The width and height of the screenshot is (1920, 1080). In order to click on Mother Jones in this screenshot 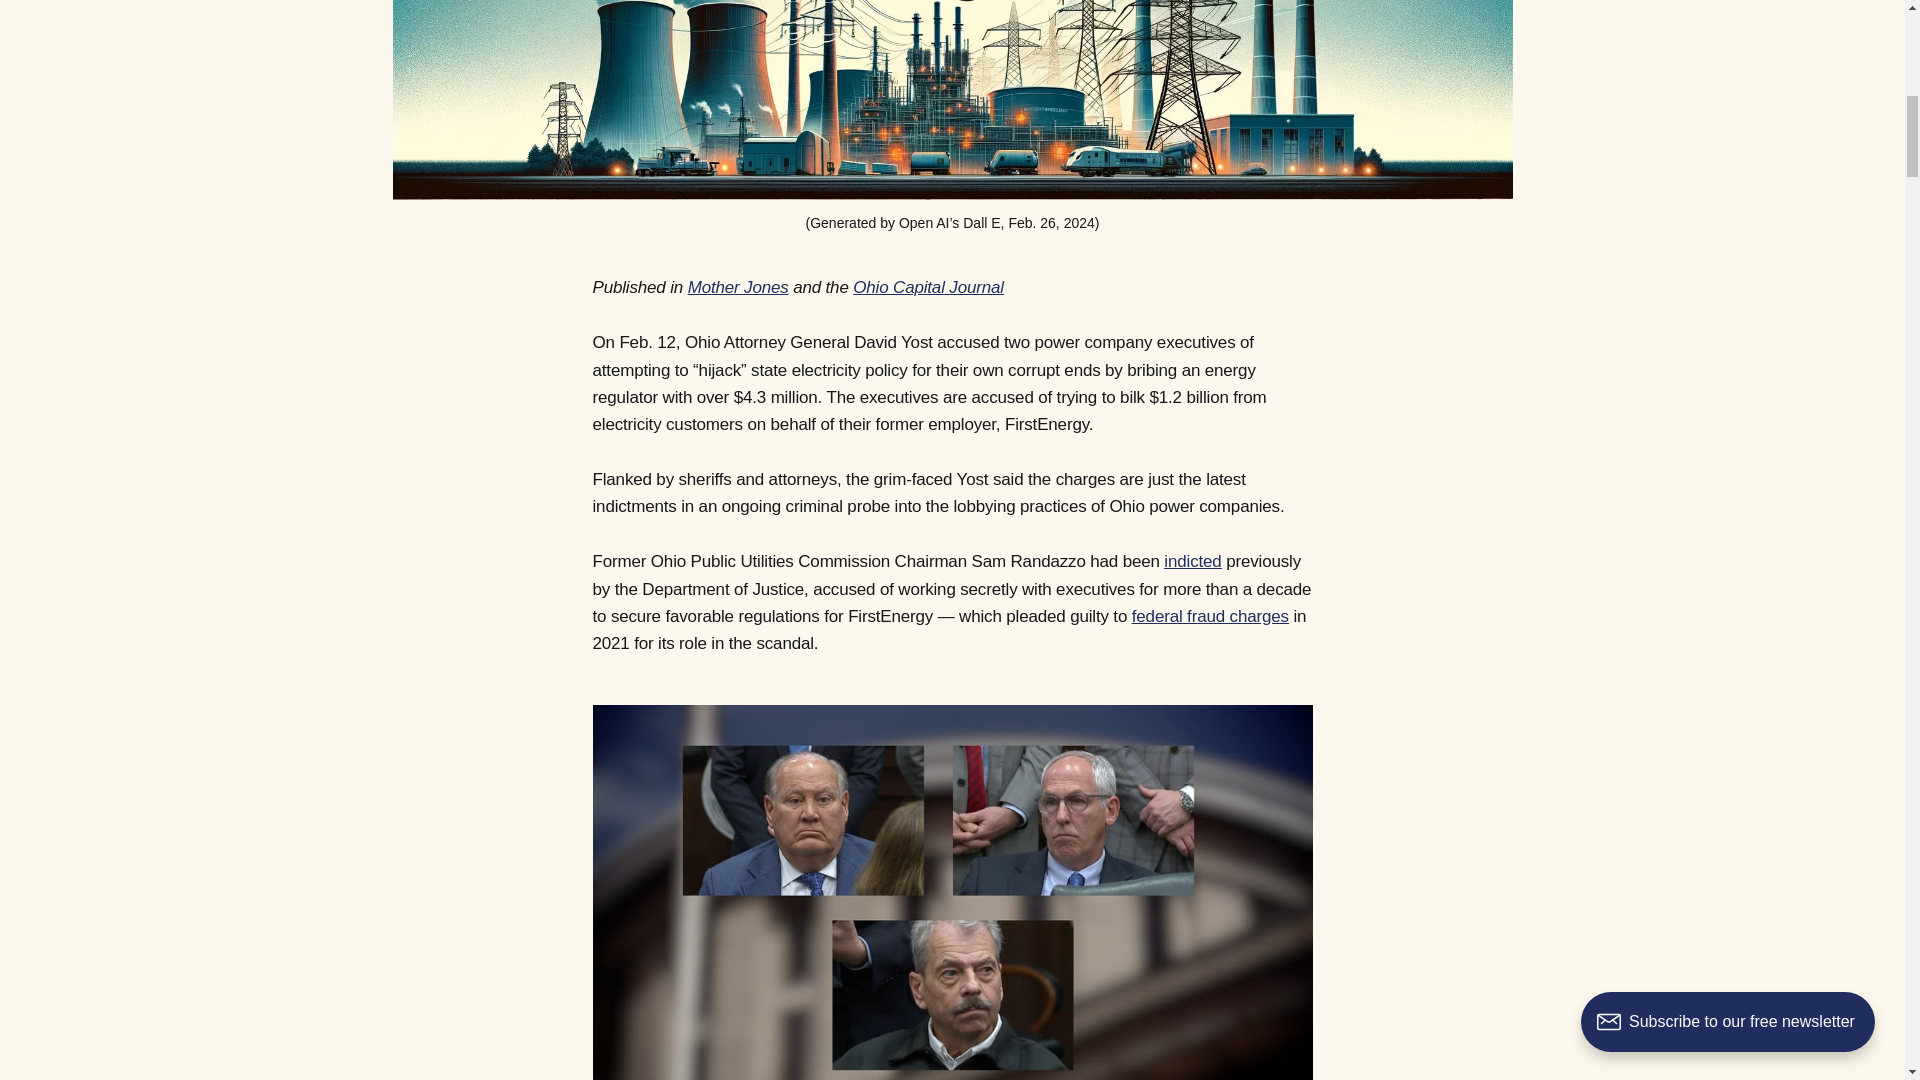, I will do `click(738, 287)`.